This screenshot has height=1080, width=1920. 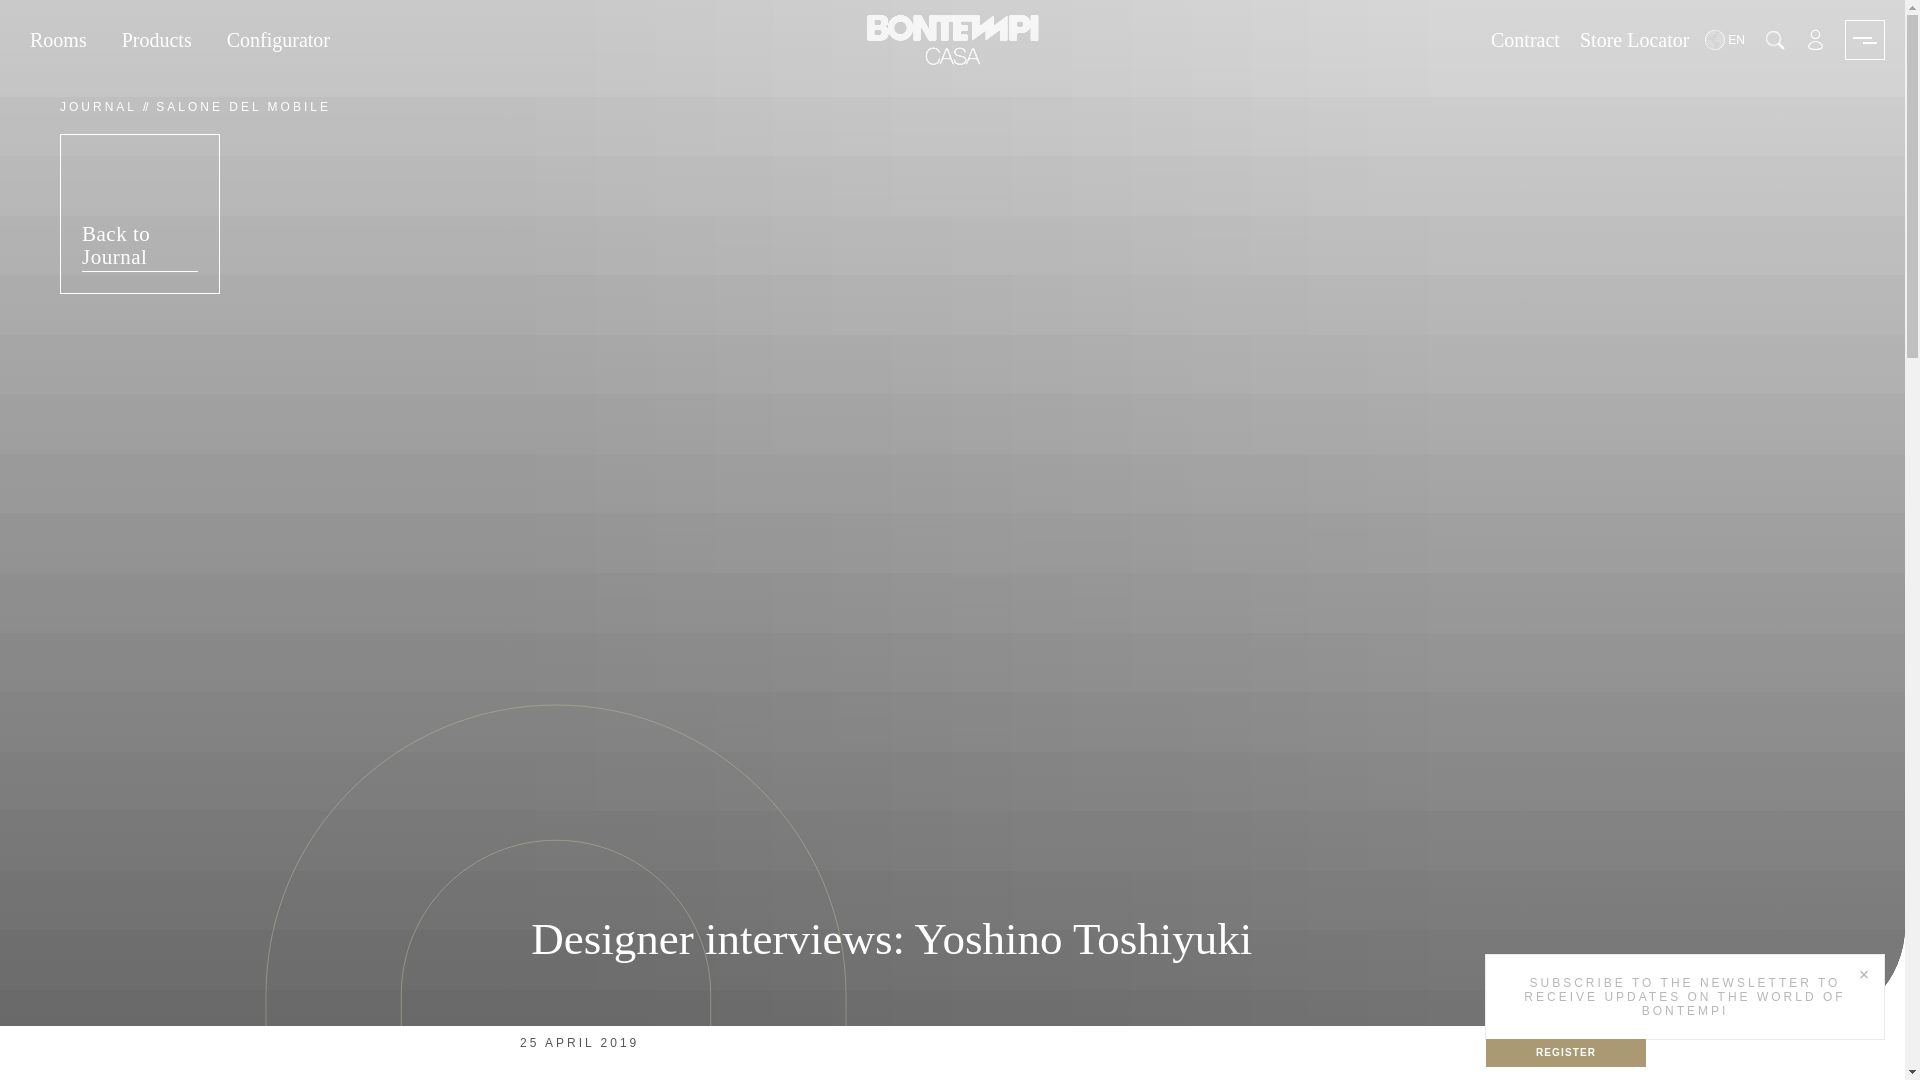 I want to click on Rooms, so click(x=58, y=40).